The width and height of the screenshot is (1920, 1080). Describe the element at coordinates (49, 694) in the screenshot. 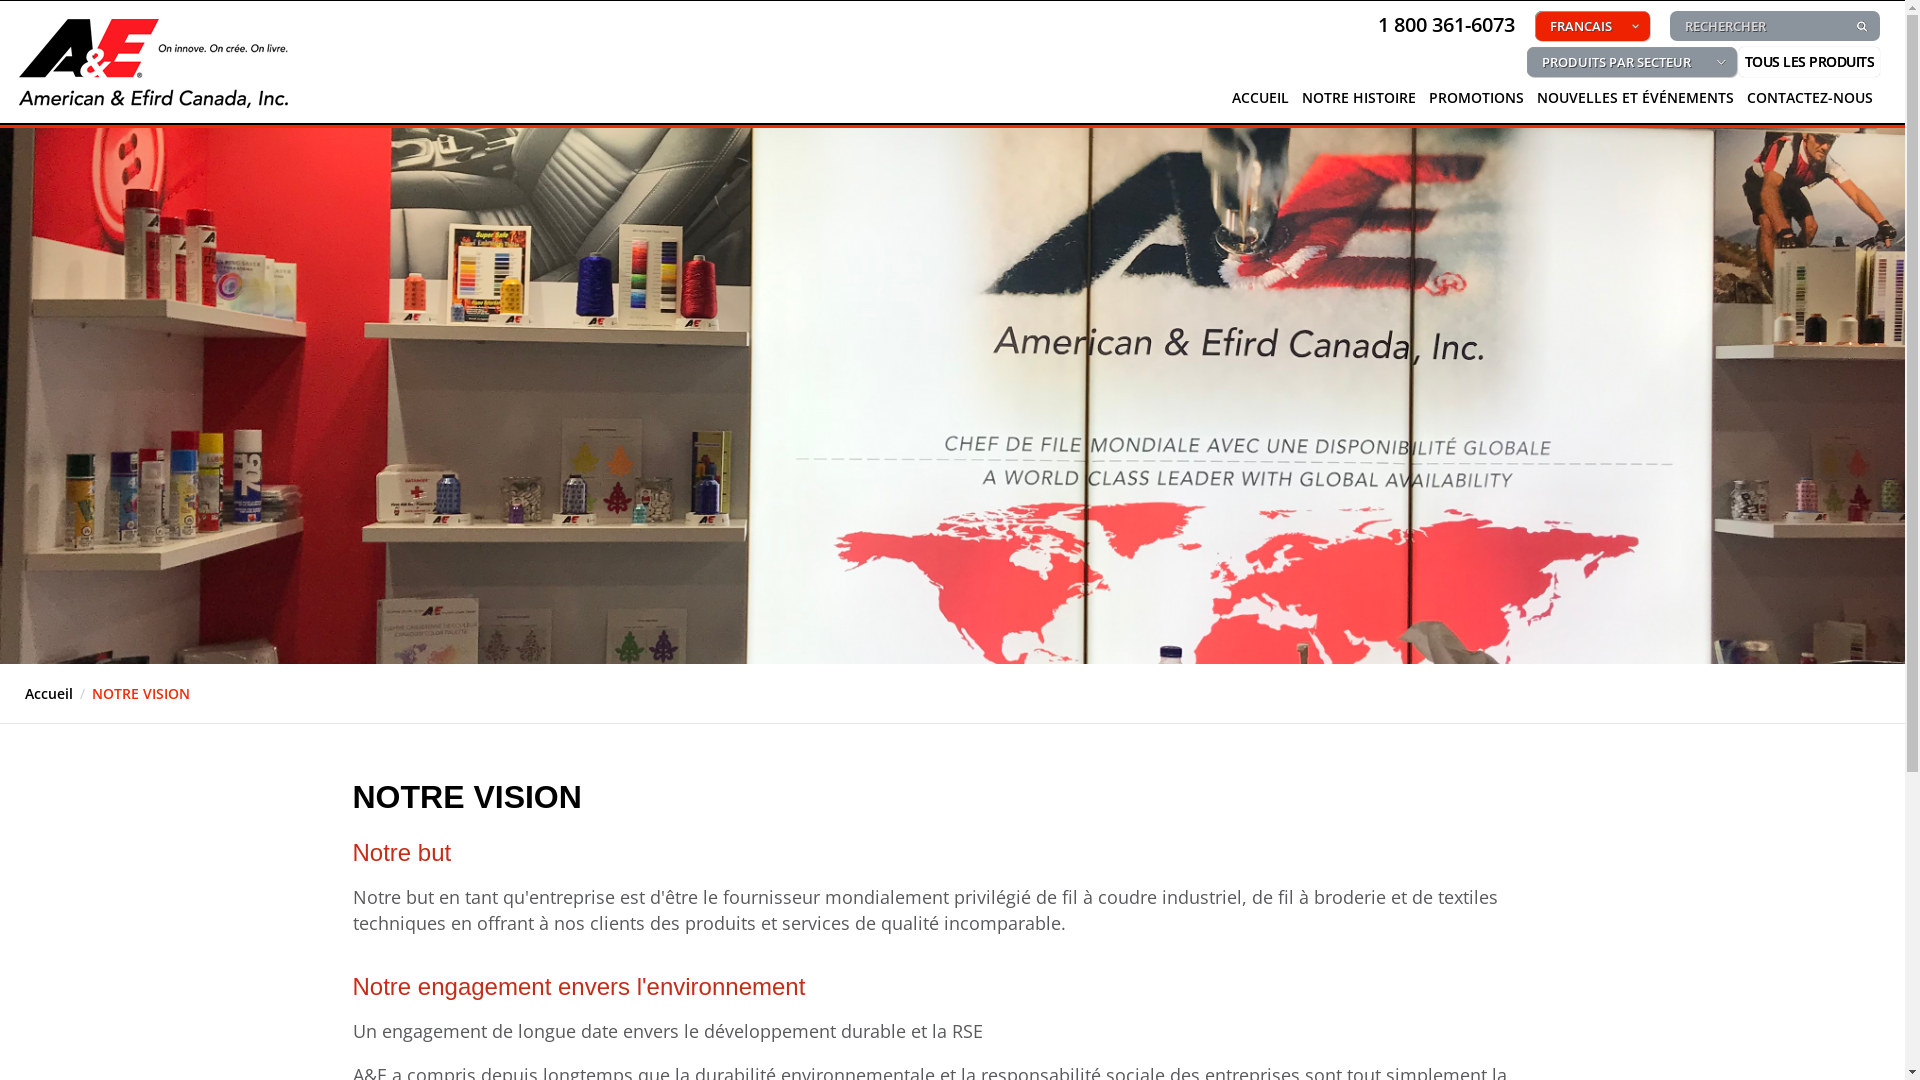

I see `Accueil` at that location.